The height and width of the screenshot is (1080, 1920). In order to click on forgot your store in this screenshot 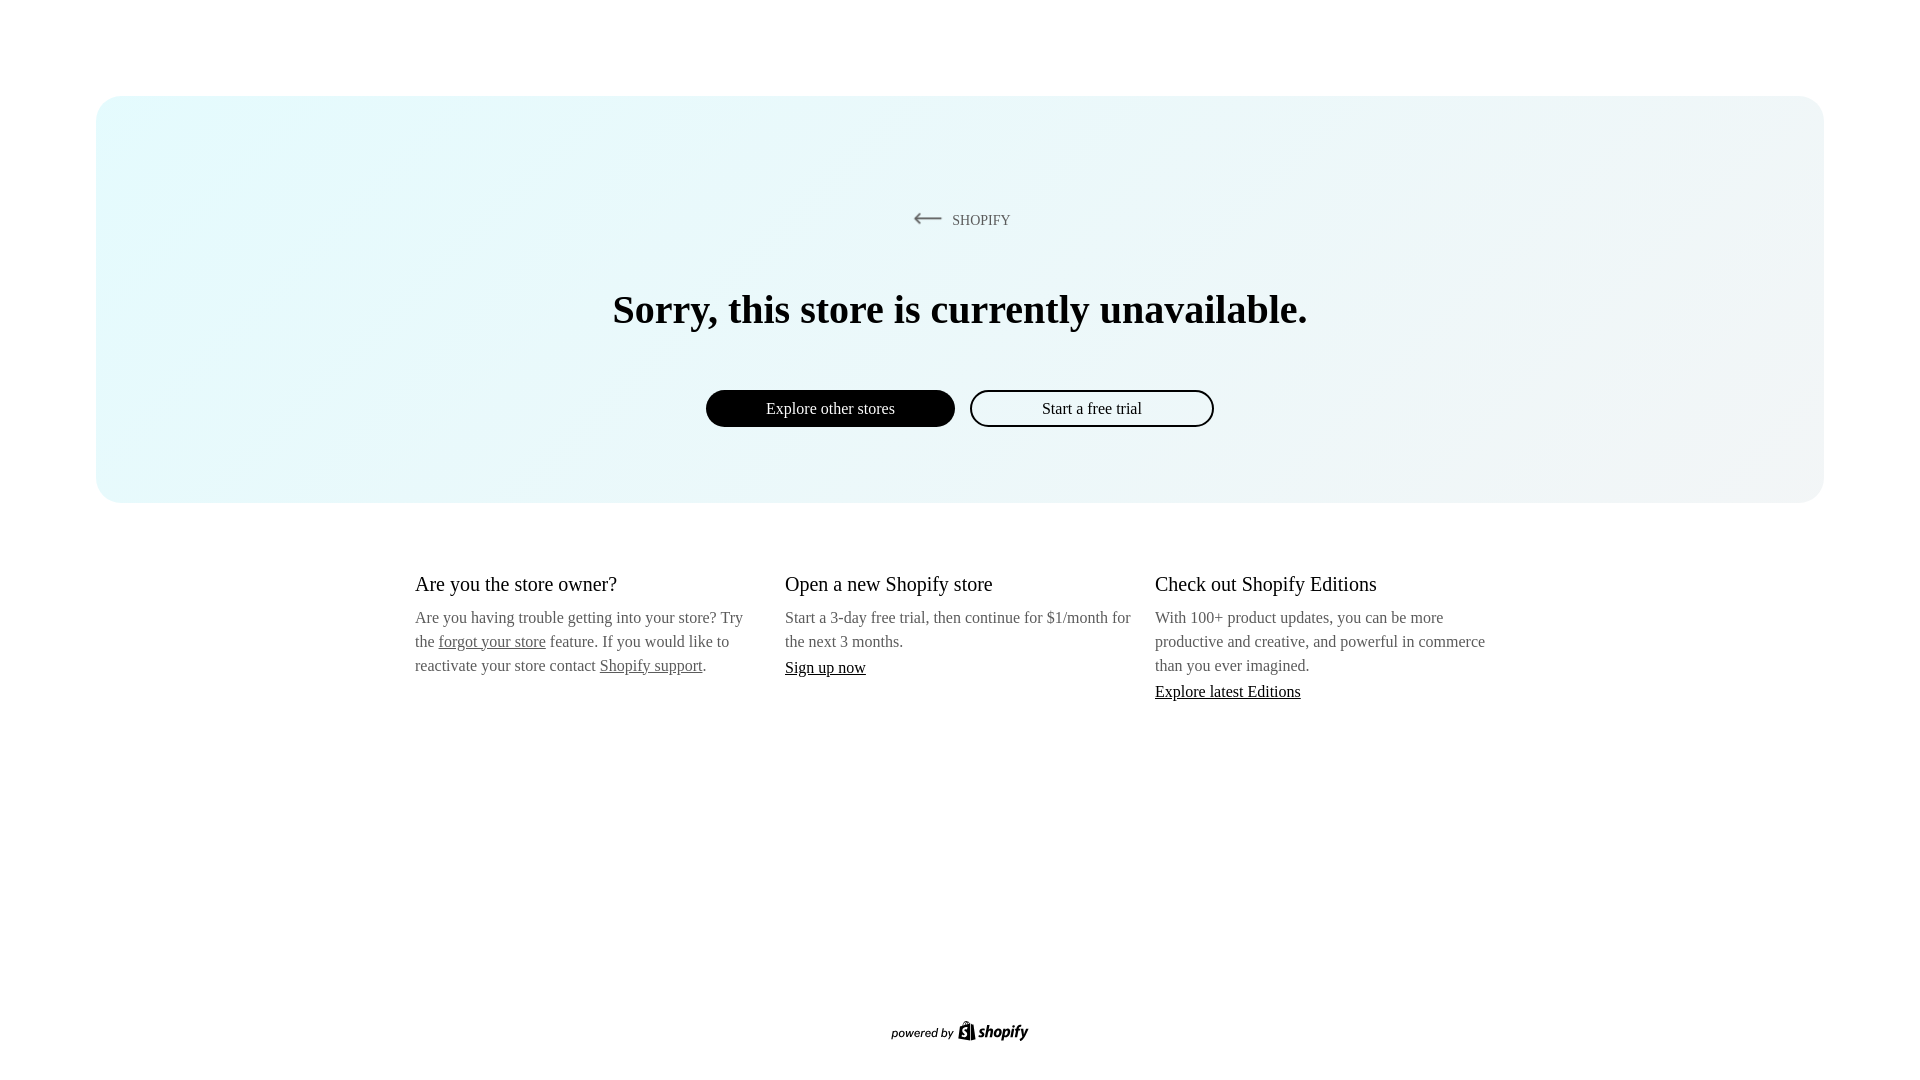, I will do `click(492, 641)`.